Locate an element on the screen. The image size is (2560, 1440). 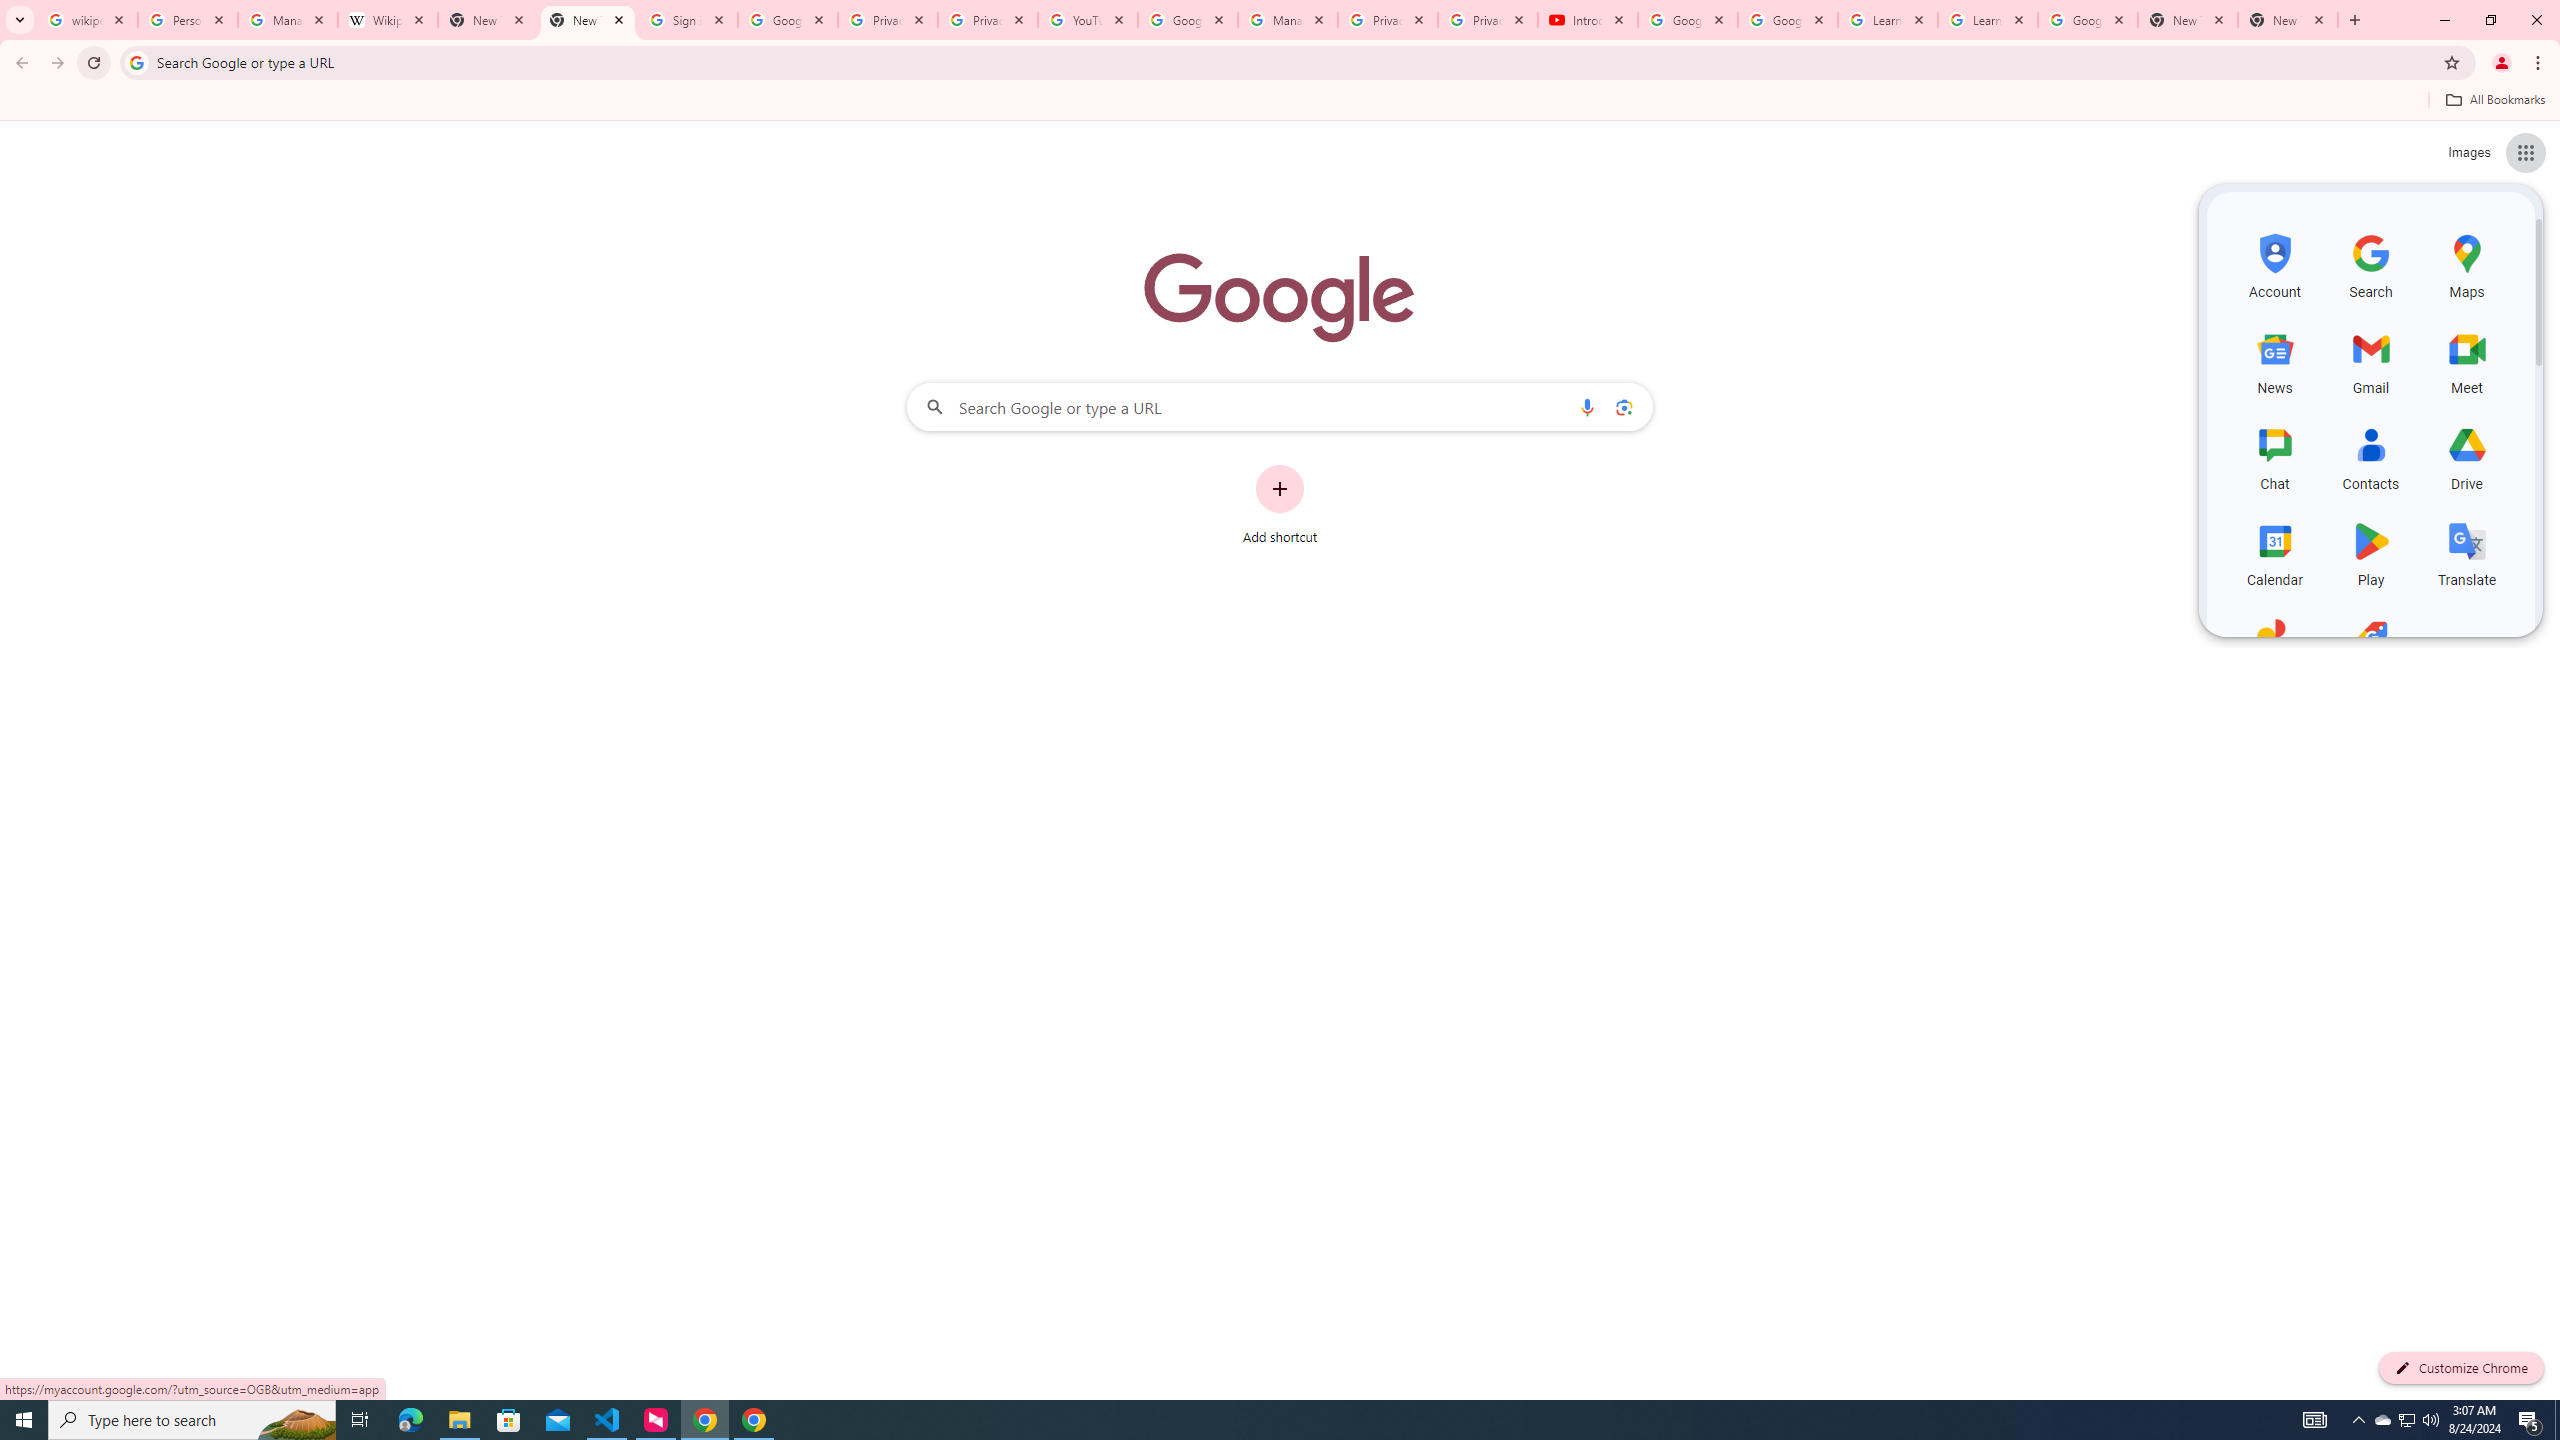
Account, row 1 of 5 and column 1 of 3 in the first section is located at coordinates (2274, 263).